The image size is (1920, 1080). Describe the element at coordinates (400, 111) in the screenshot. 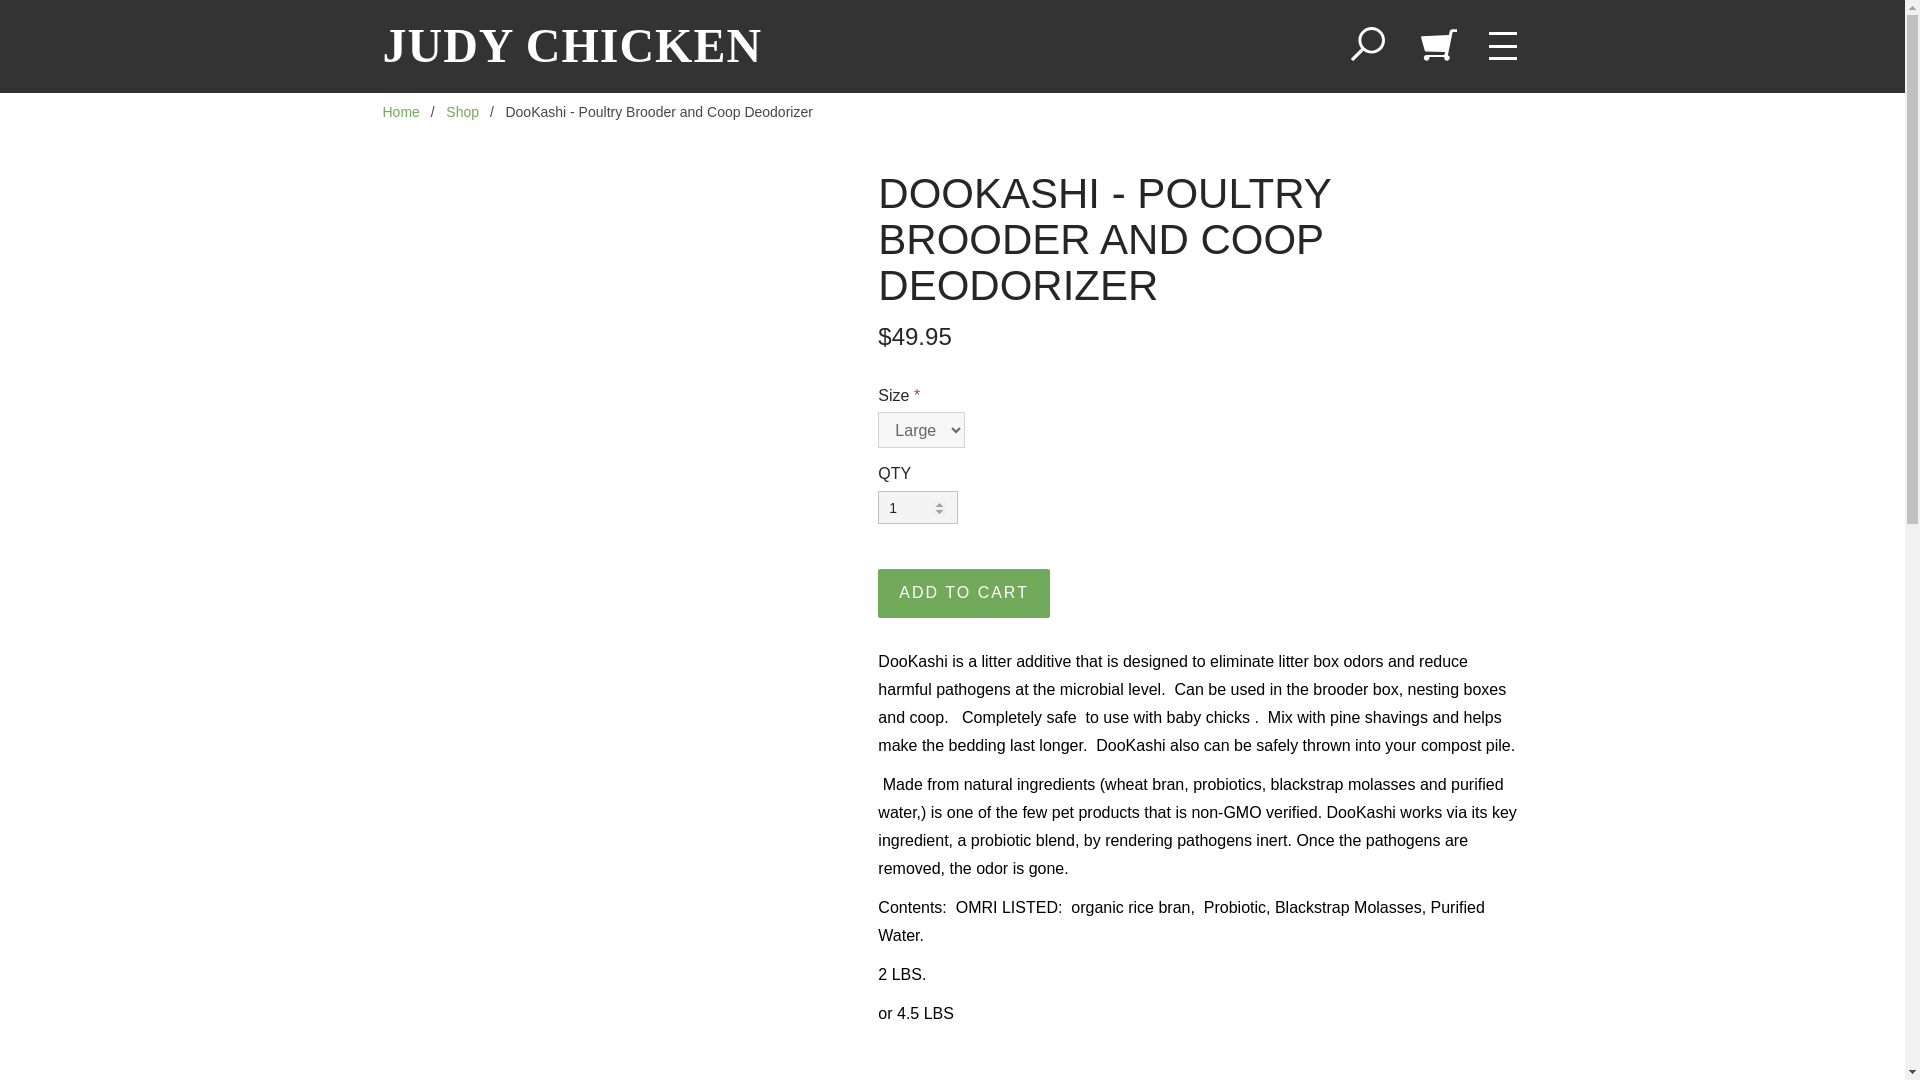

I see `Home` at that location.